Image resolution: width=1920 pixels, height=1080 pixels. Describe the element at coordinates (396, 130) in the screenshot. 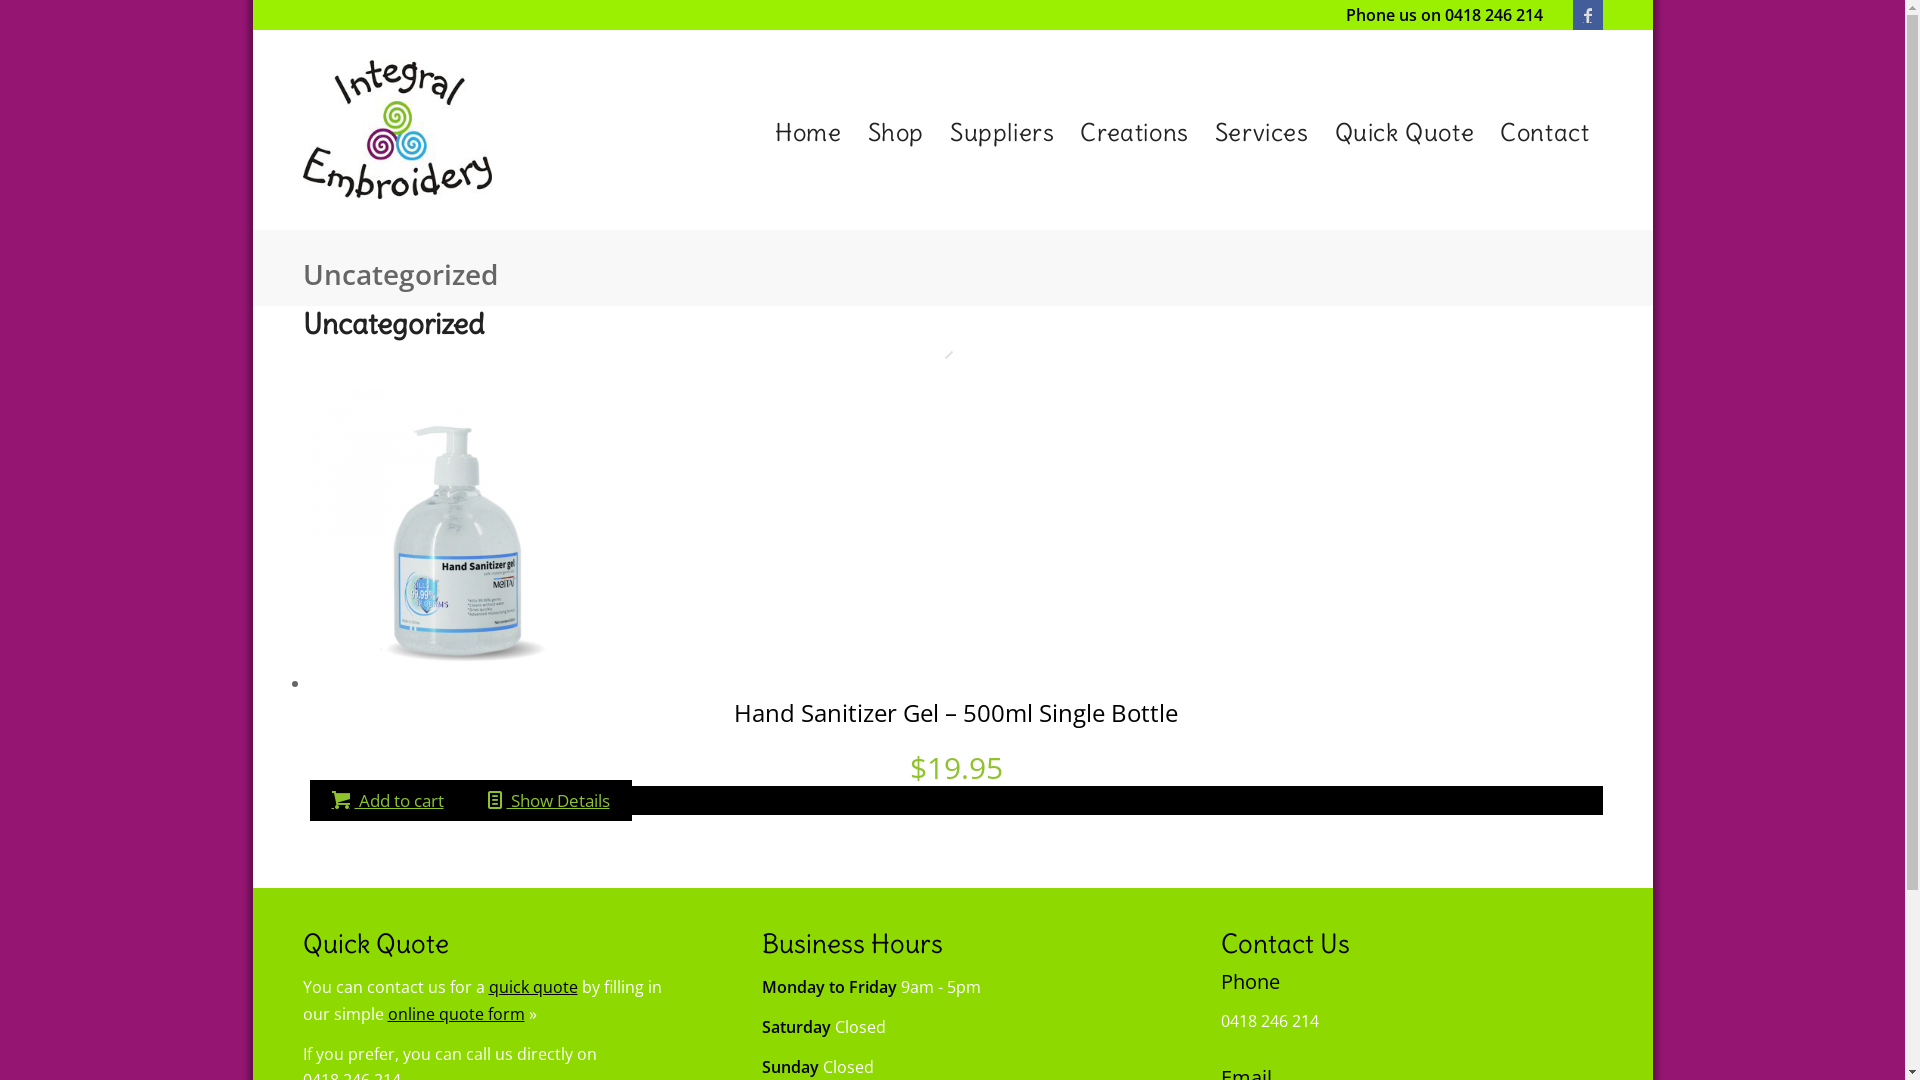

I see `logo-integral-embroidery-20141014b` at that location.